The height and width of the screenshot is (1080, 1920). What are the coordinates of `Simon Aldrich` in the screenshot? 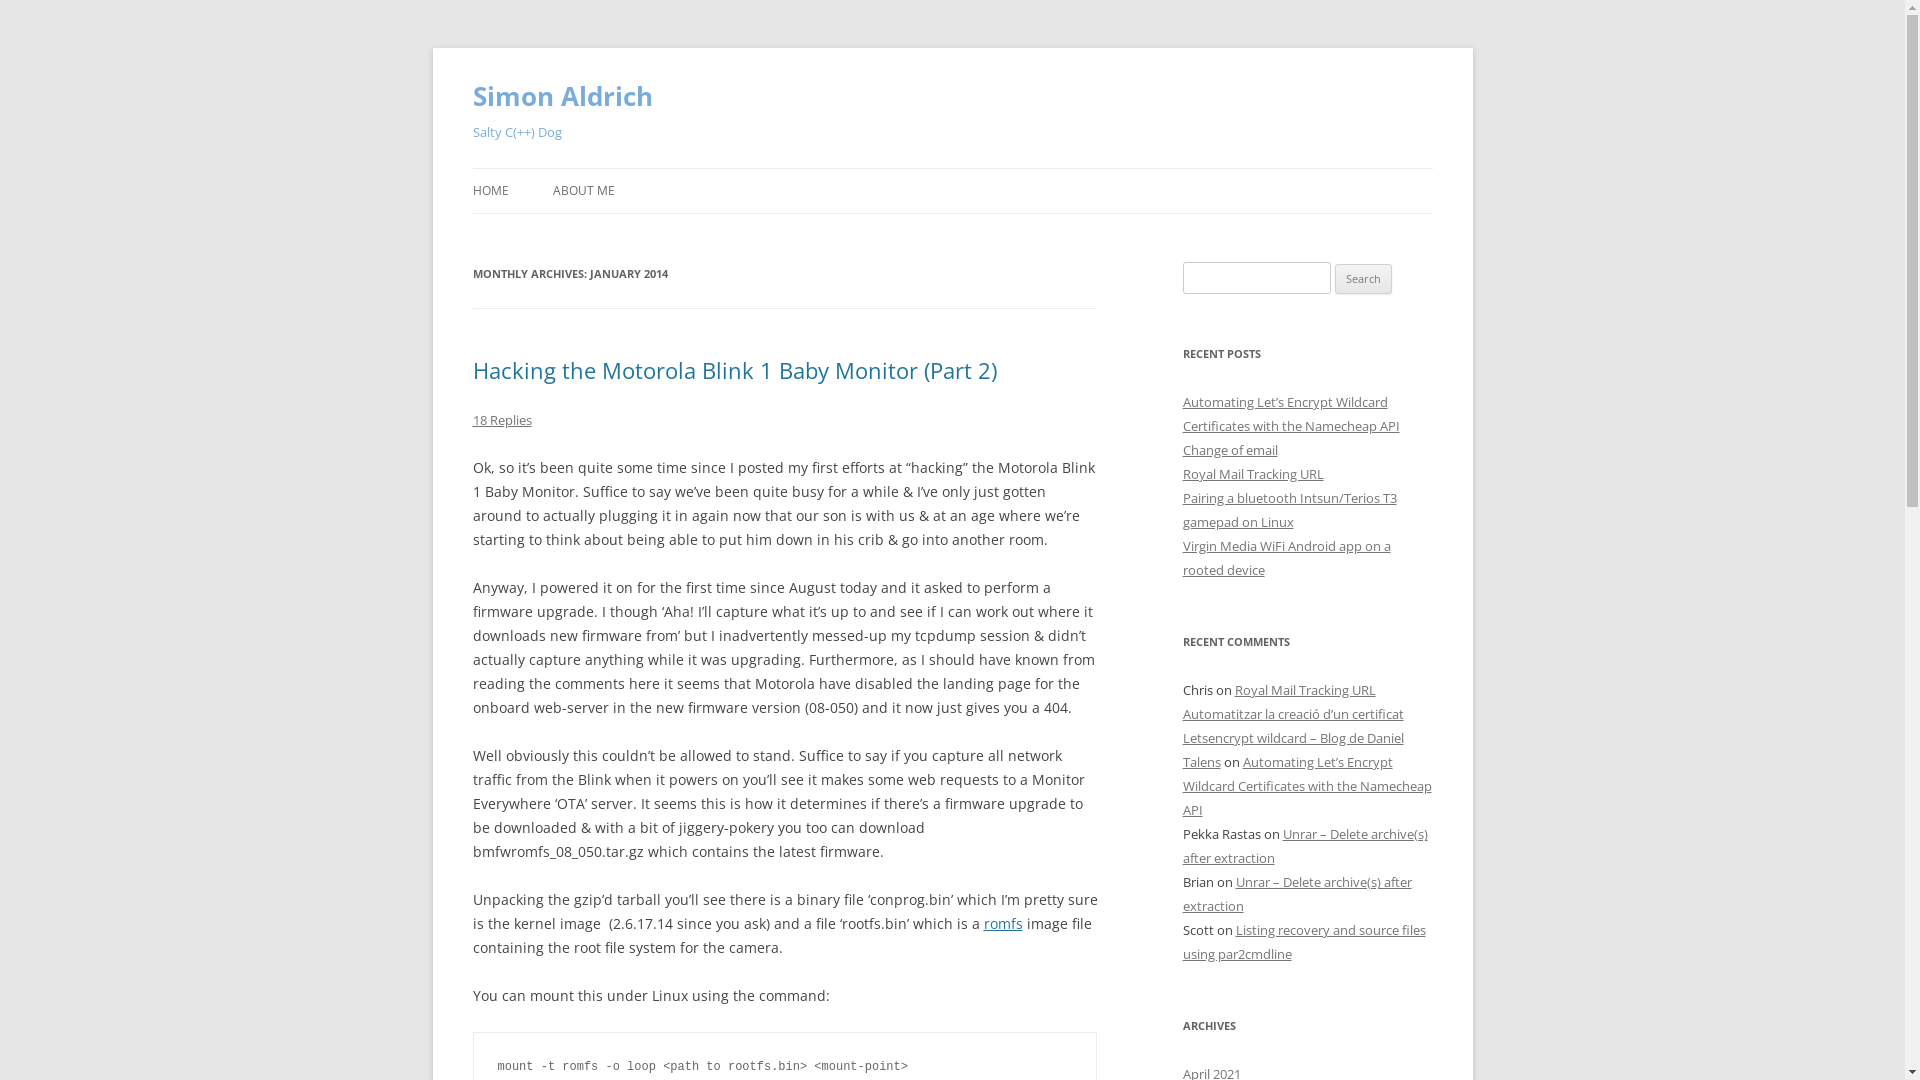 It's located at (562, 96).